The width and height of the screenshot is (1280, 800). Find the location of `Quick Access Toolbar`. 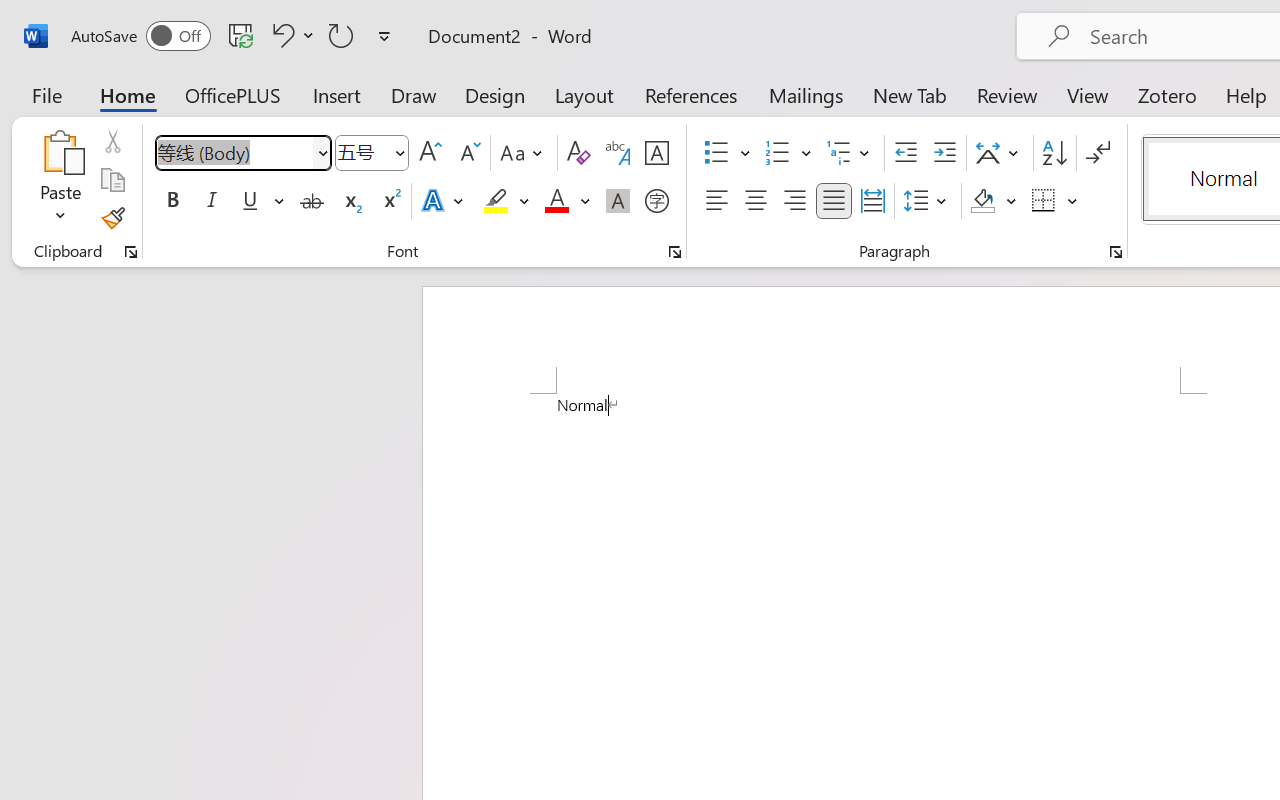

Quick Access Toolbar is located at coordinates (234, 36).